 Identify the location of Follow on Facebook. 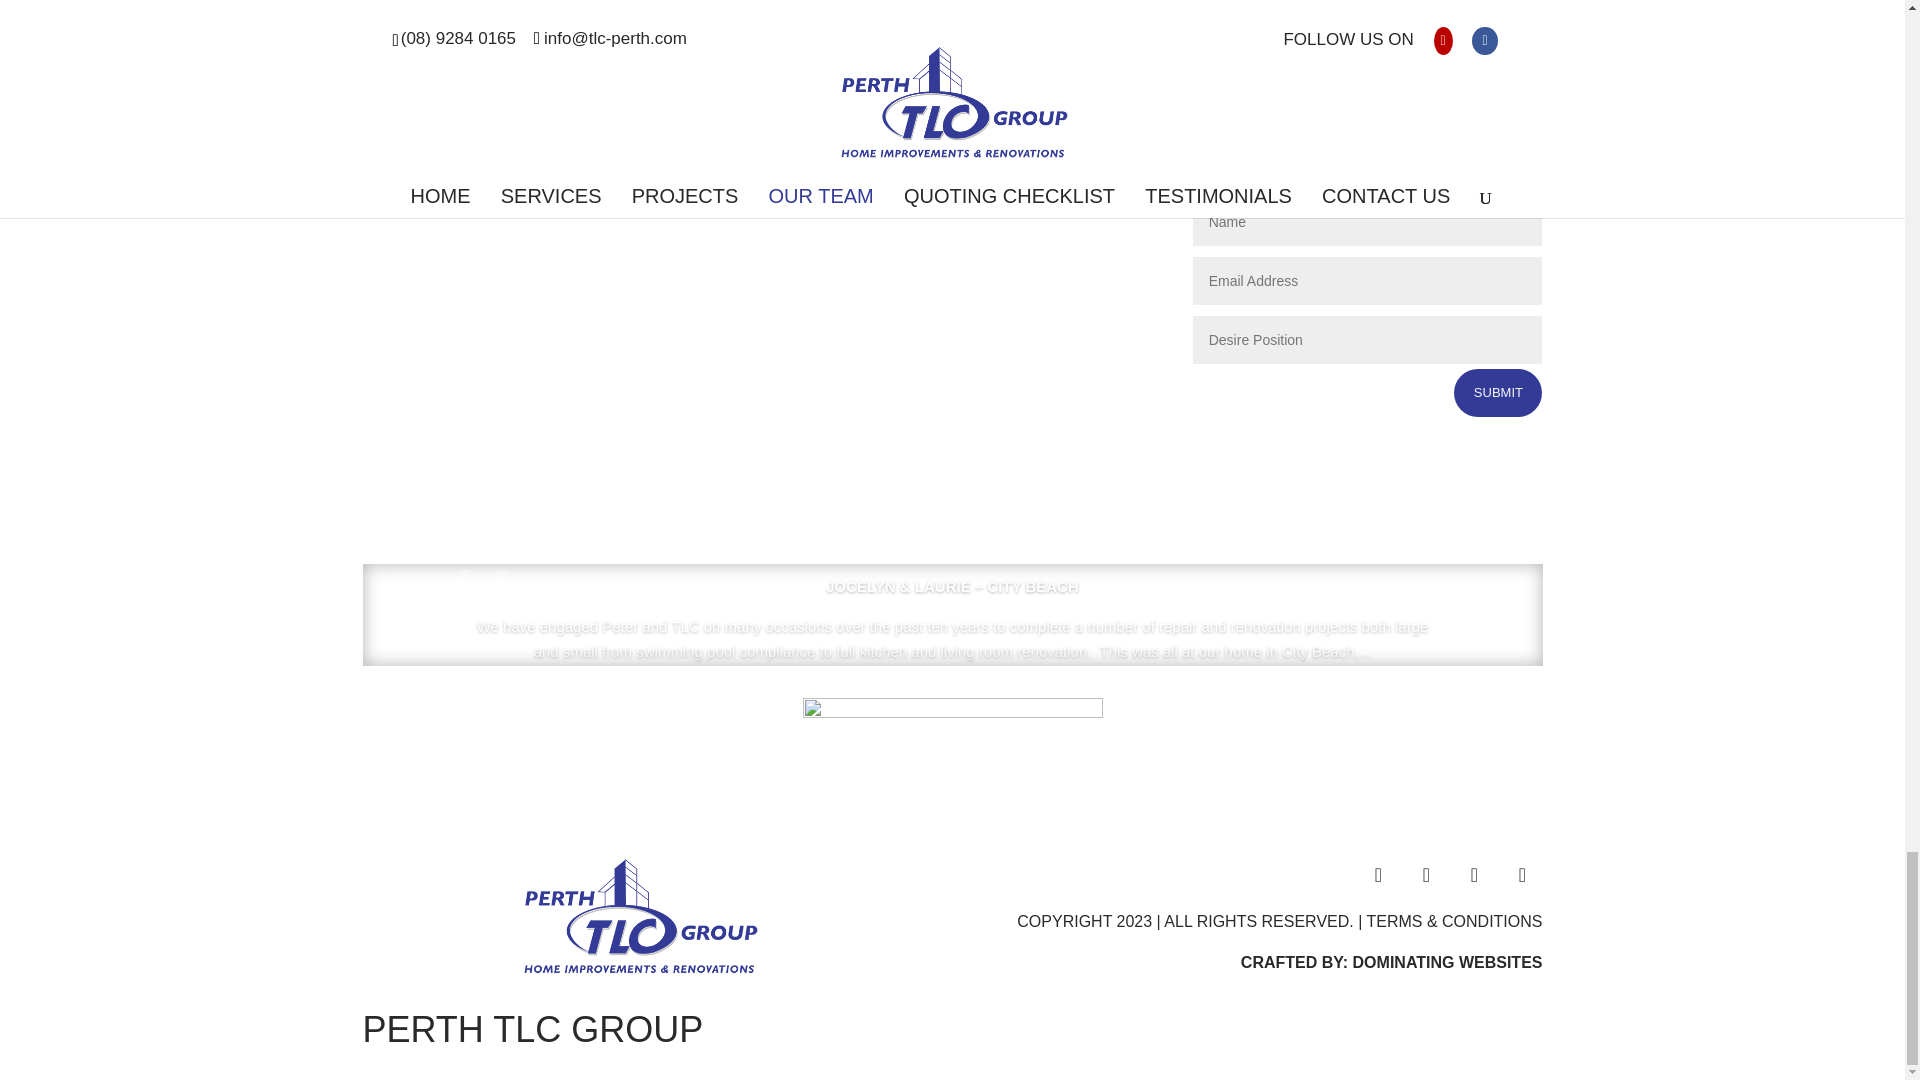
(1377, 875).